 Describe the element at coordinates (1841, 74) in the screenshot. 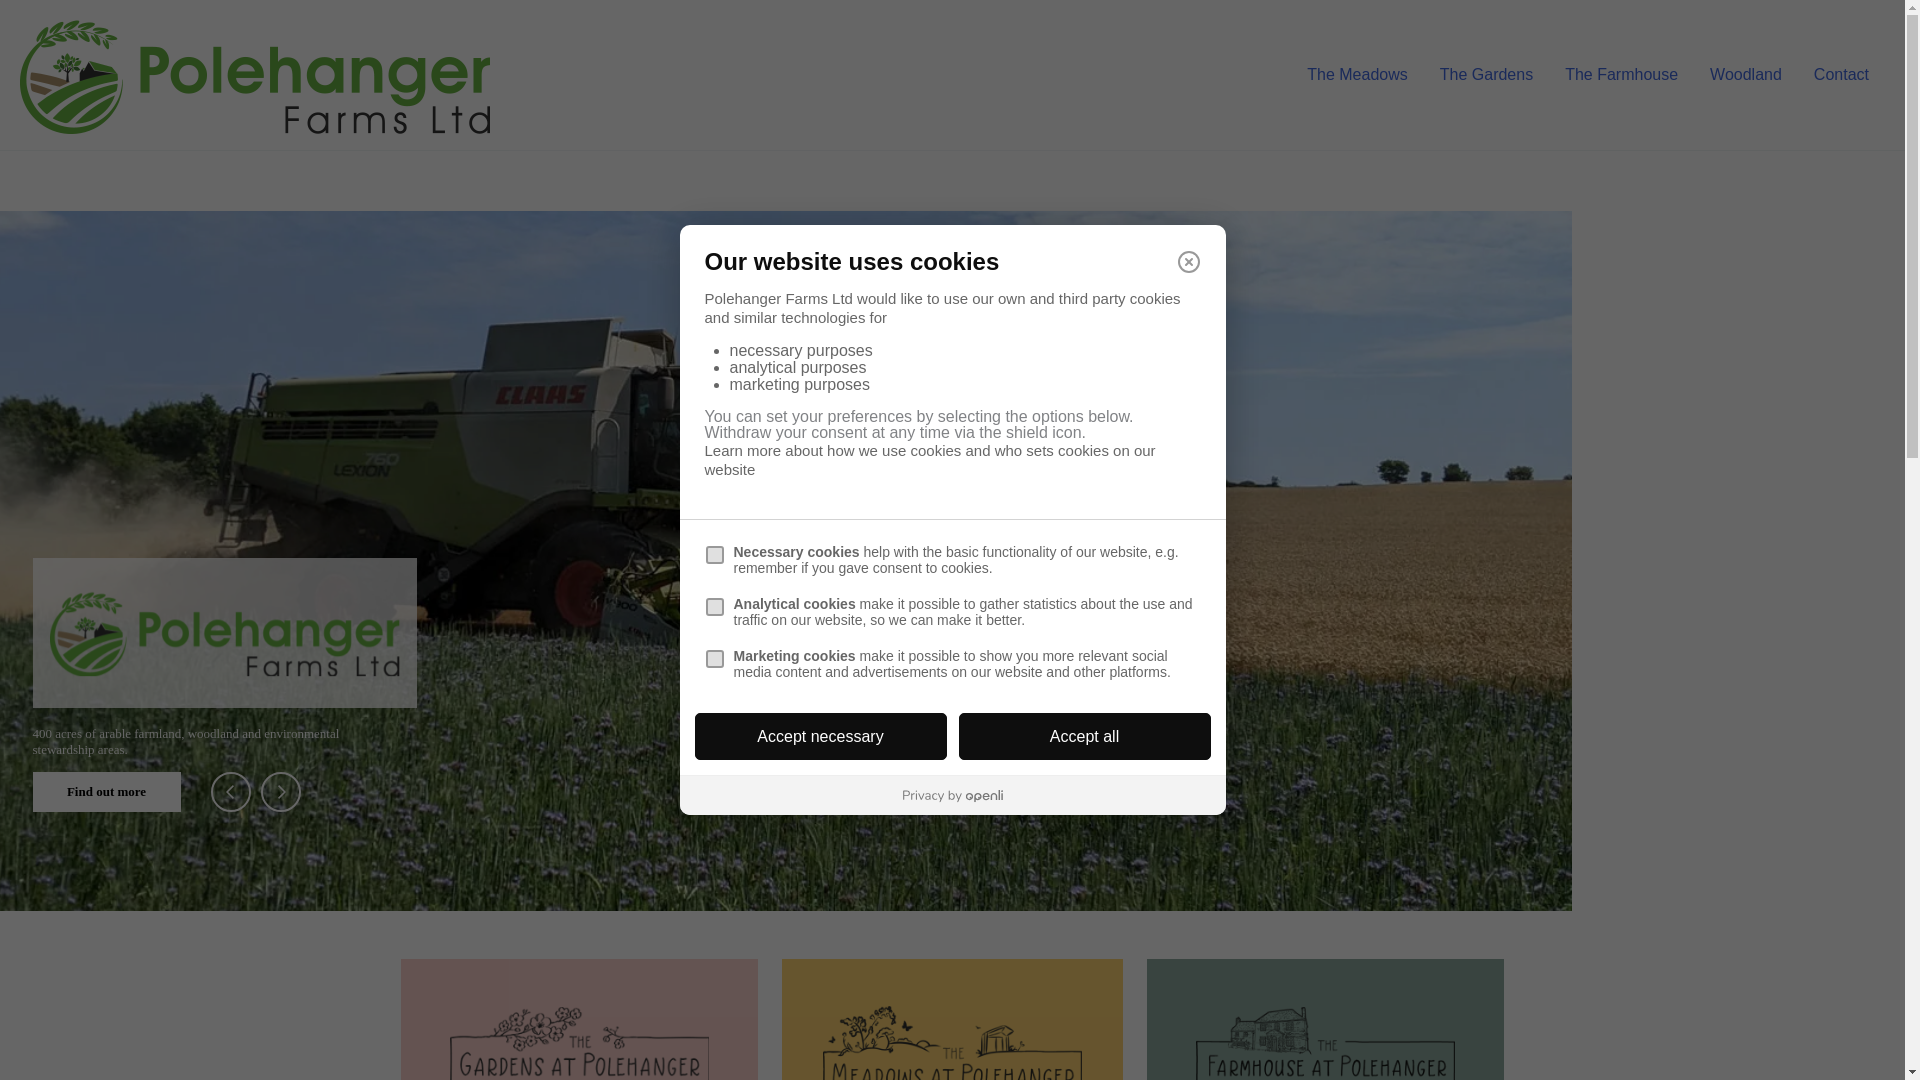

I see `Contact` at that location.